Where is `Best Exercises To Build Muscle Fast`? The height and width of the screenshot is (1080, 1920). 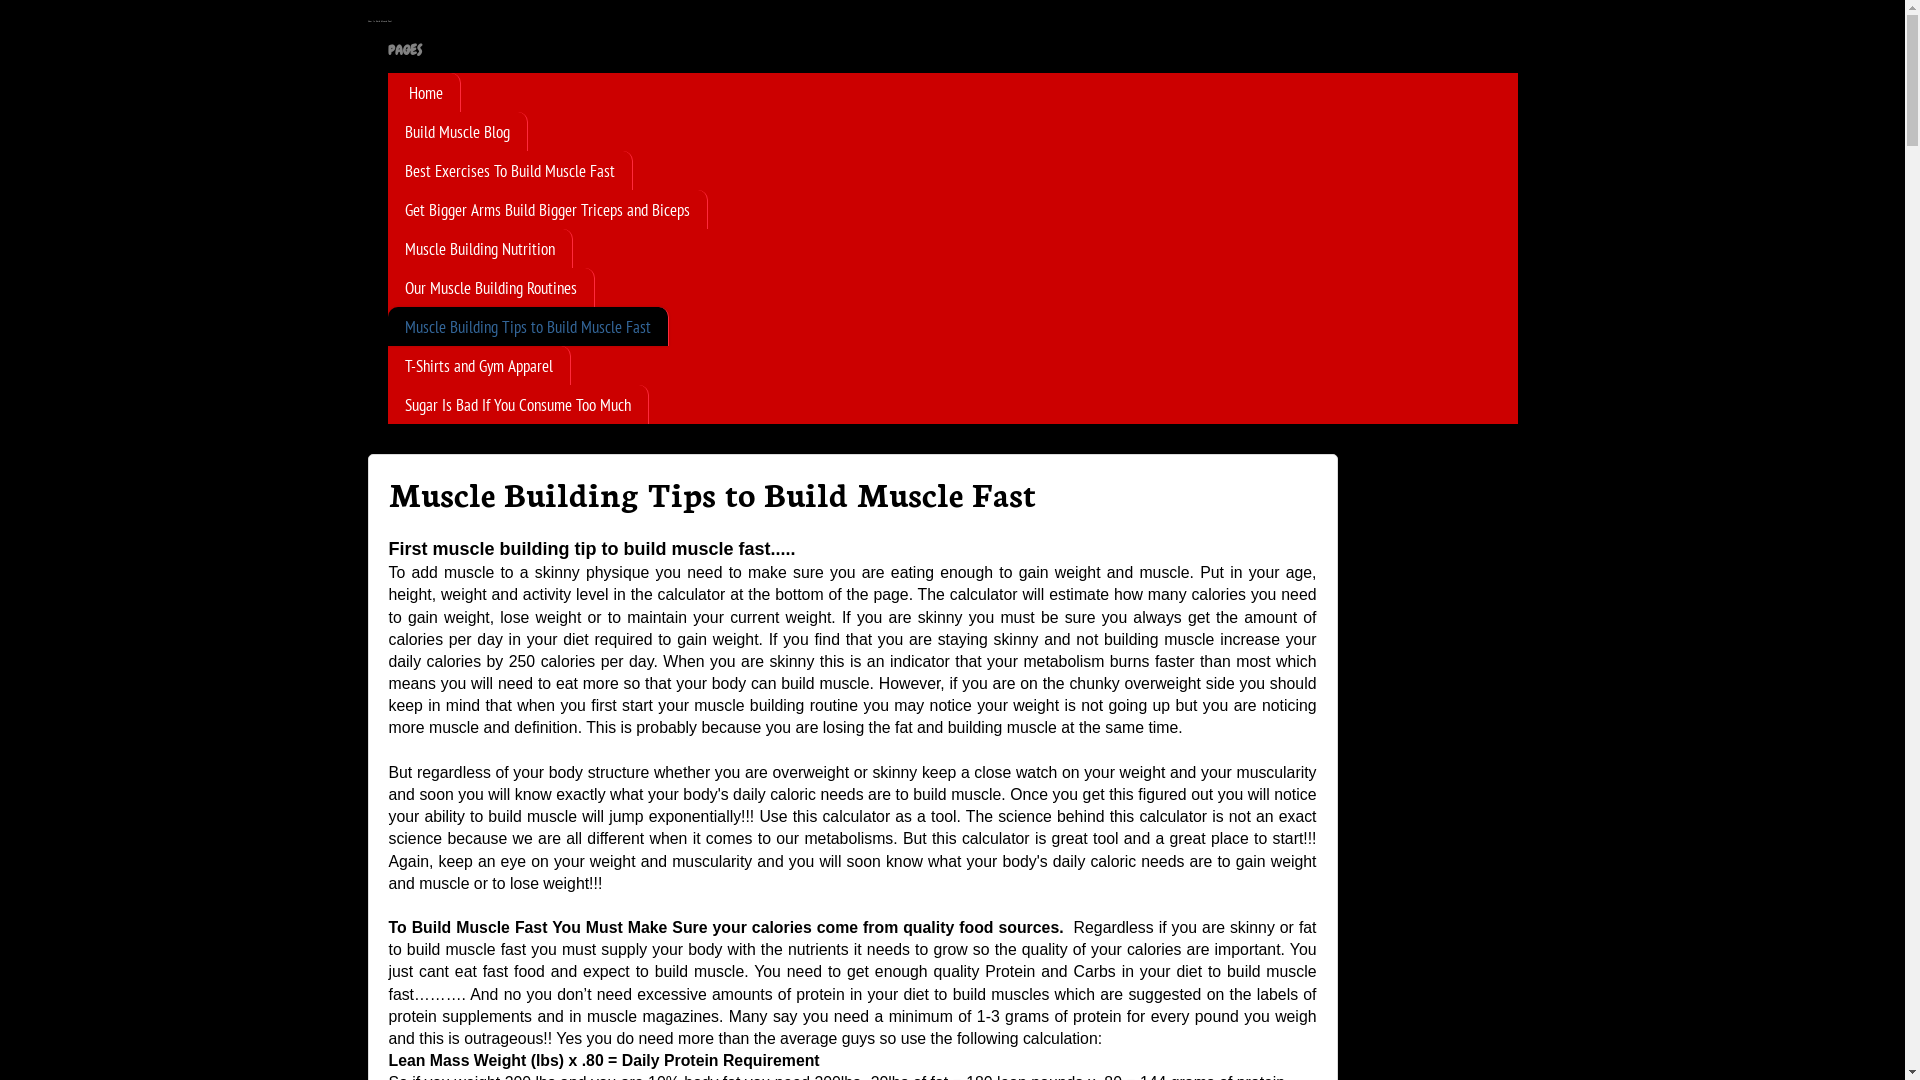 Best Exercises To Build Muscle Fast is located at coordinates (510, 170).